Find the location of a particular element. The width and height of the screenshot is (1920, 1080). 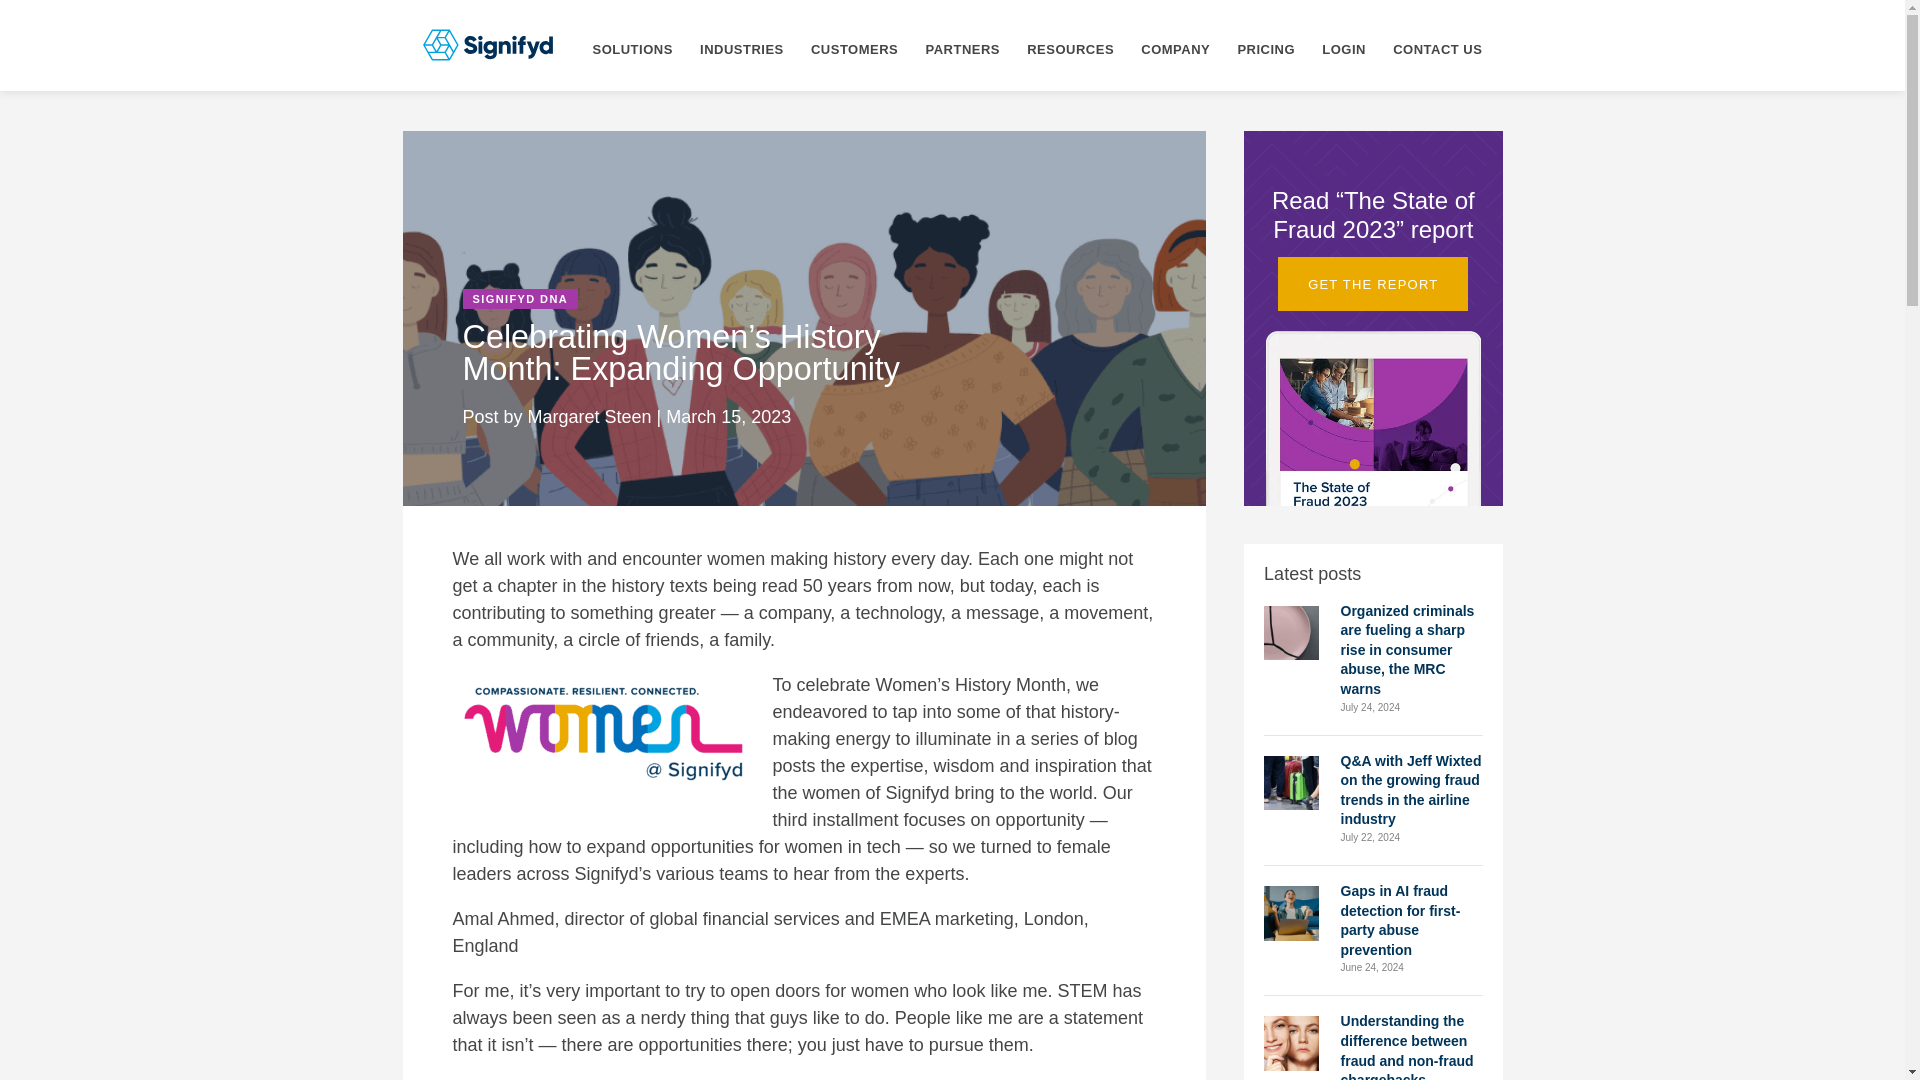

CONTACT US is located at coordinates (1438, 44).